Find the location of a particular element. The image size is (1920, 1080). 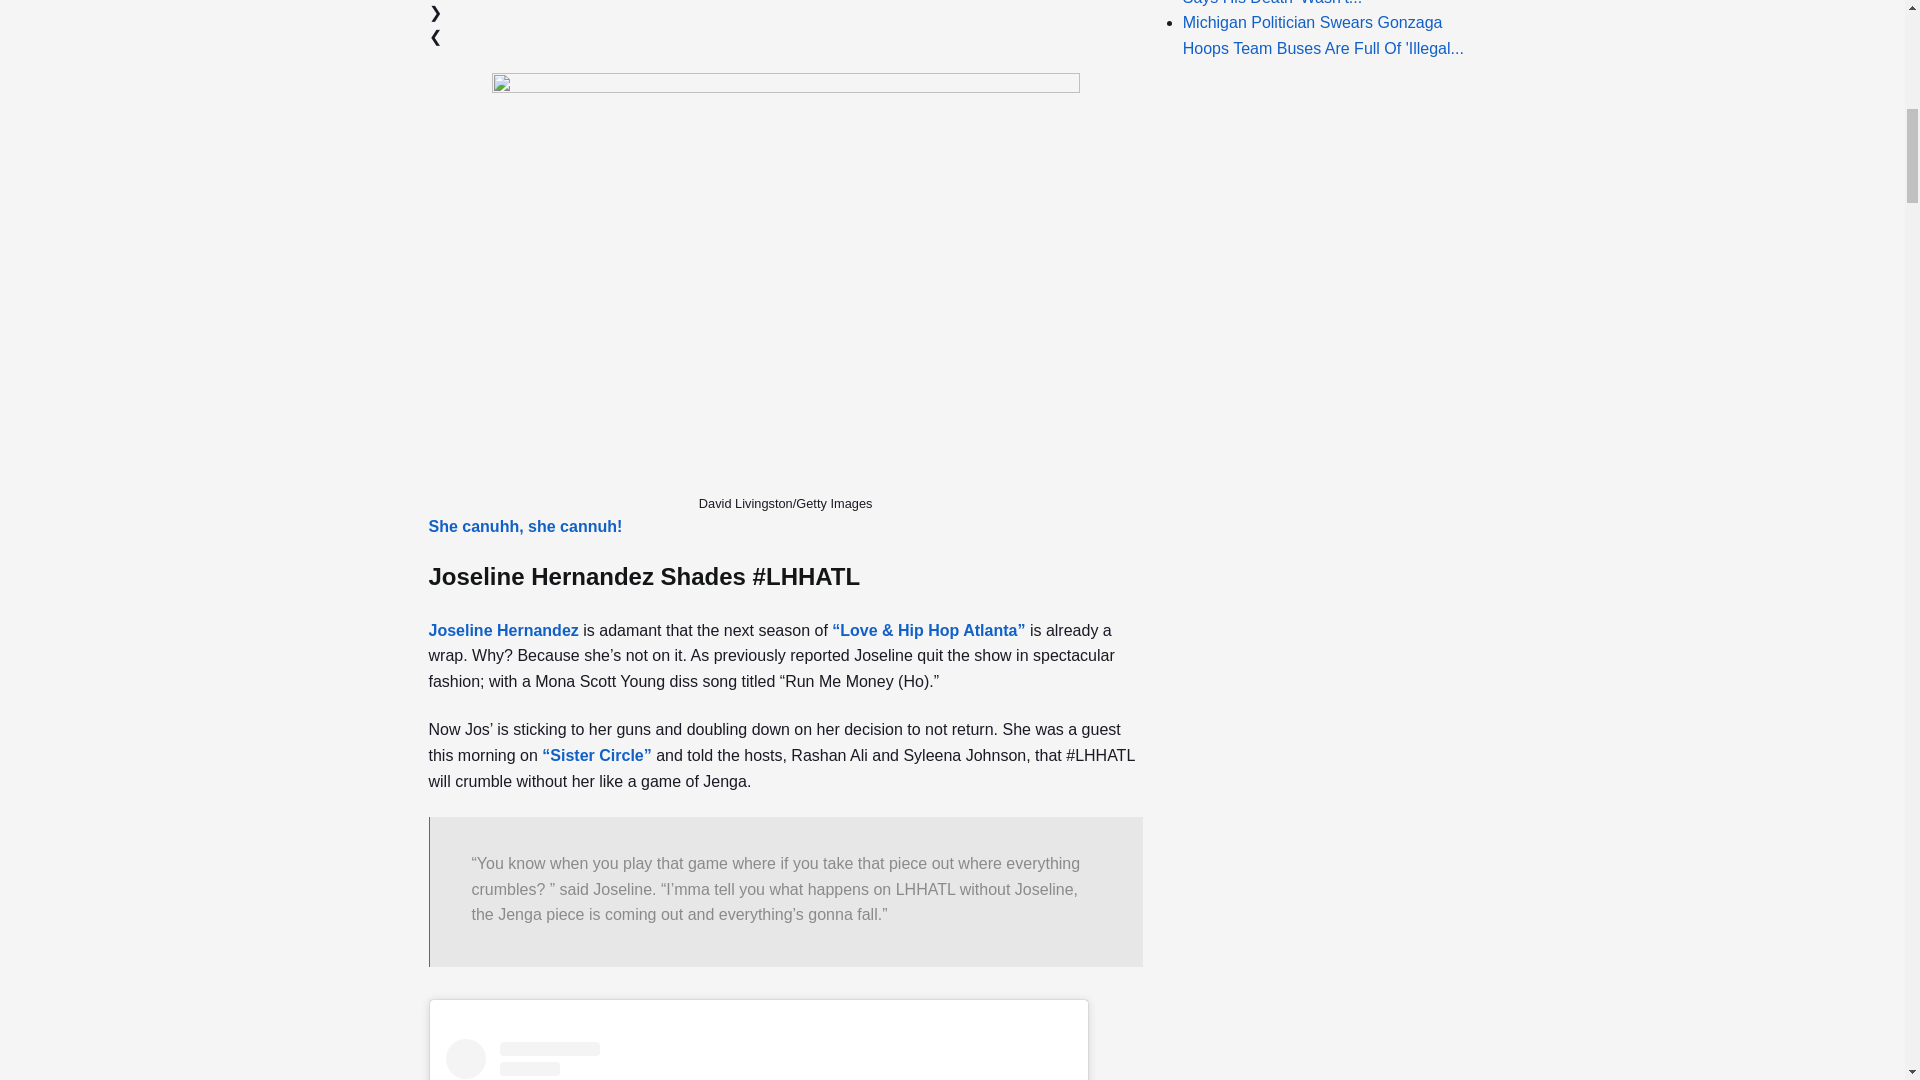

Joseline Hernandez is located at coordinates (502, 630).